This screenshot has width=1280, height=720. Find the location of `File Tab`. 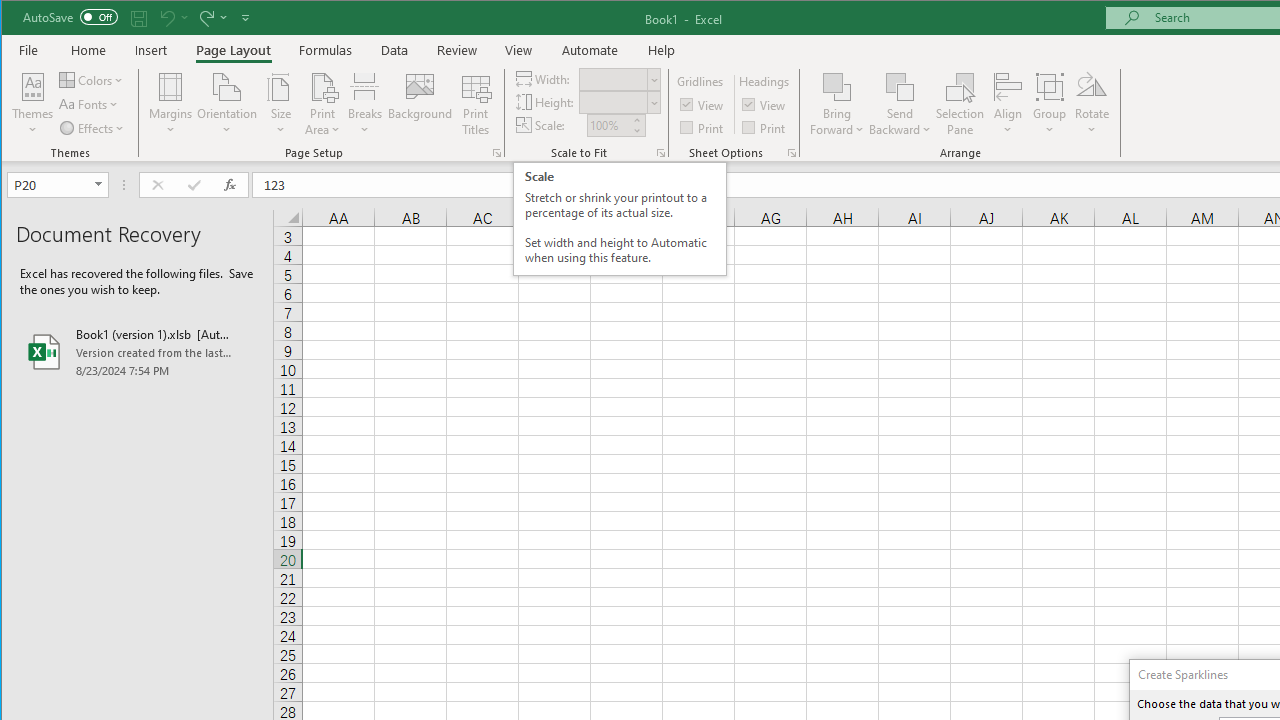

File Tab is located at coordinates (29, 50).